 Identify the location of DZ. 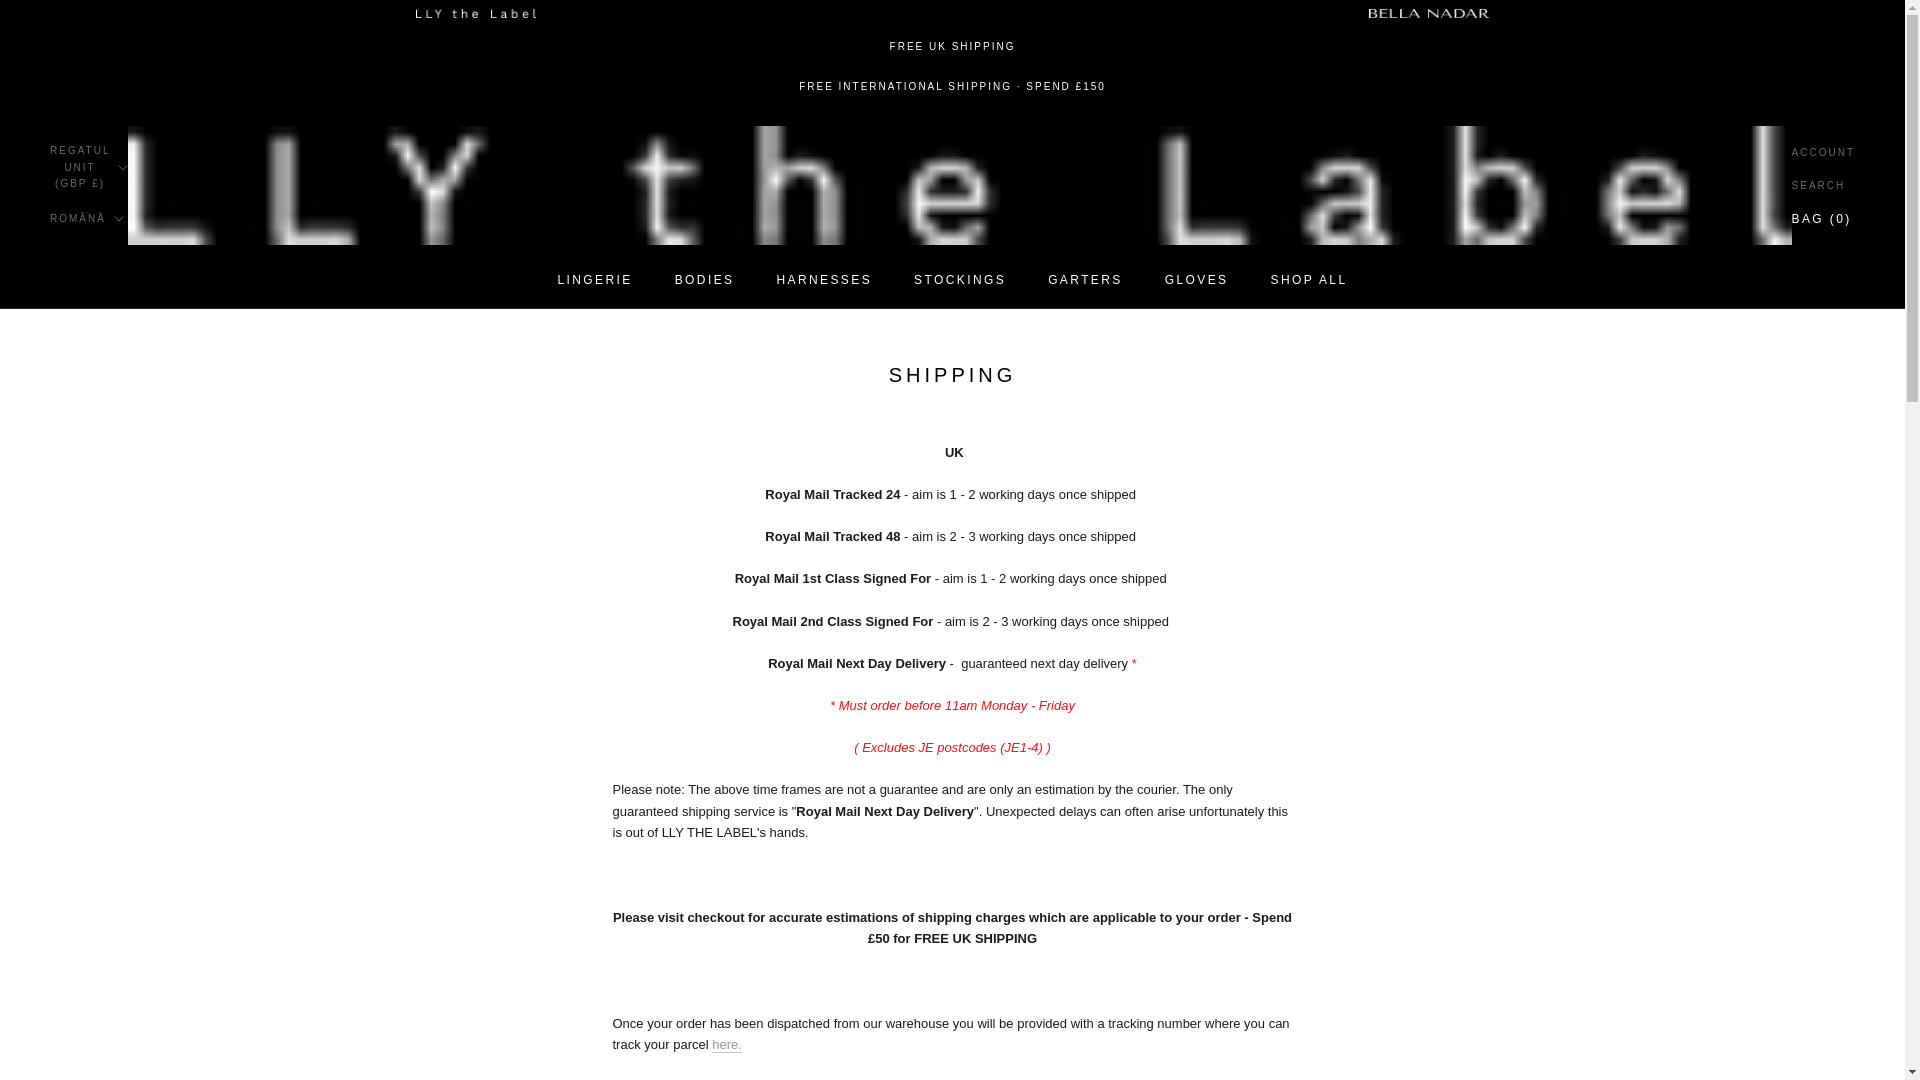
(254, 278).